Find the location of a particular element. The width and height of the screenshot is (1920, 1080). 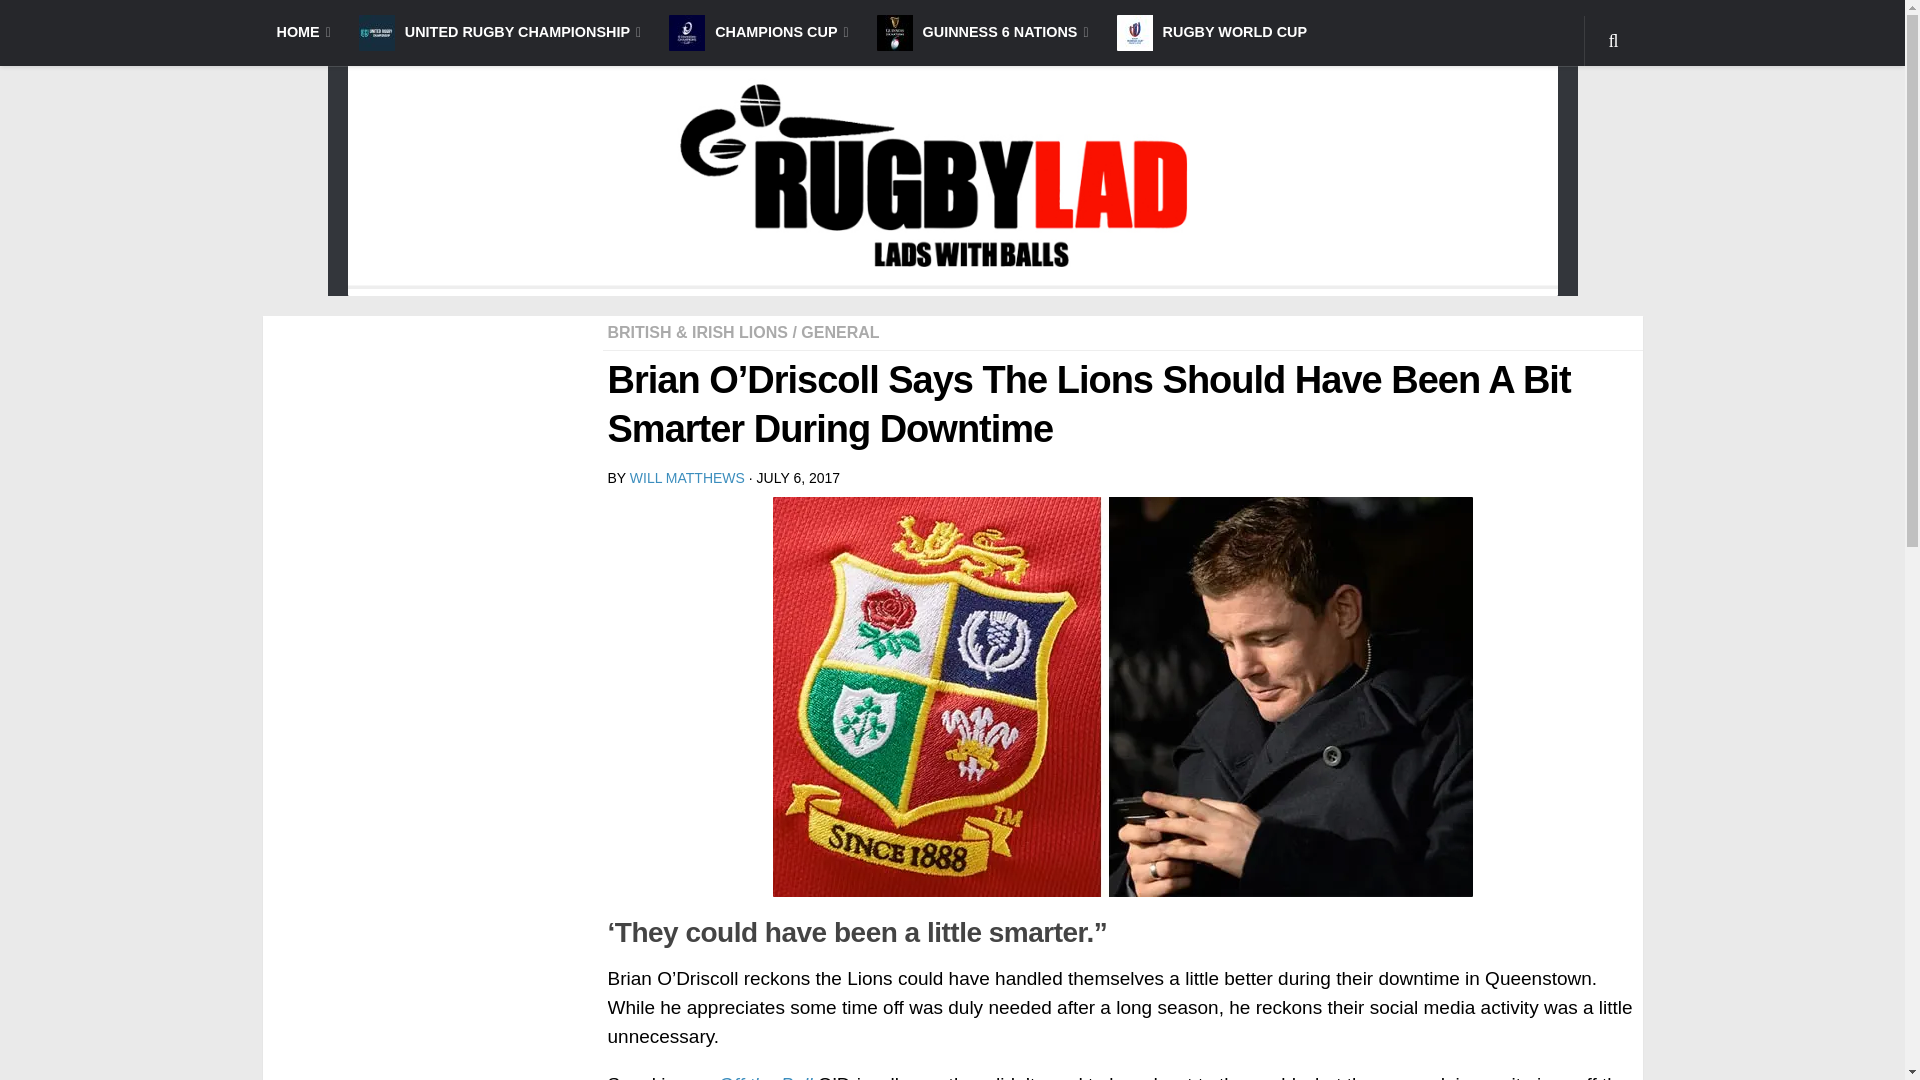

WILL MATTHEWS is located at coordinates (686, 478).